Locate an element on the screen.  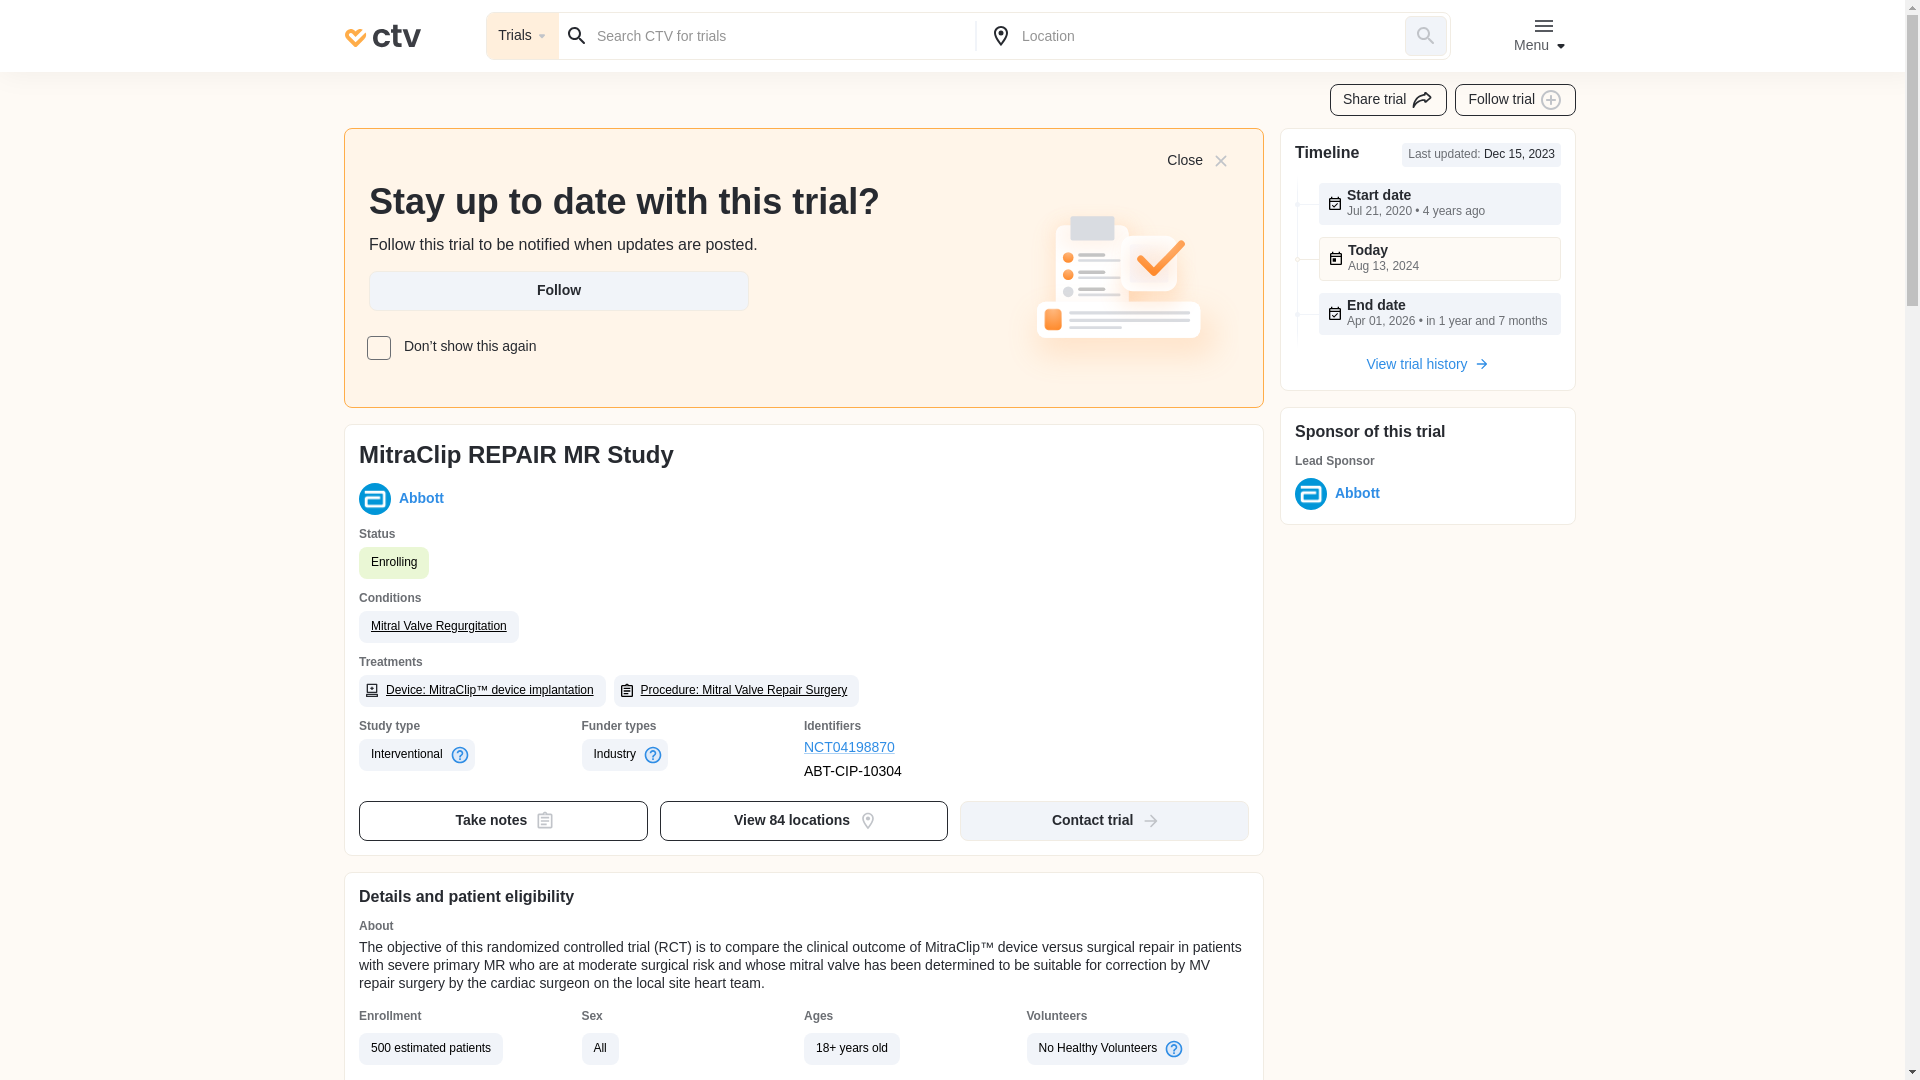
NCT04198870 is located at coordinates (916, 748).